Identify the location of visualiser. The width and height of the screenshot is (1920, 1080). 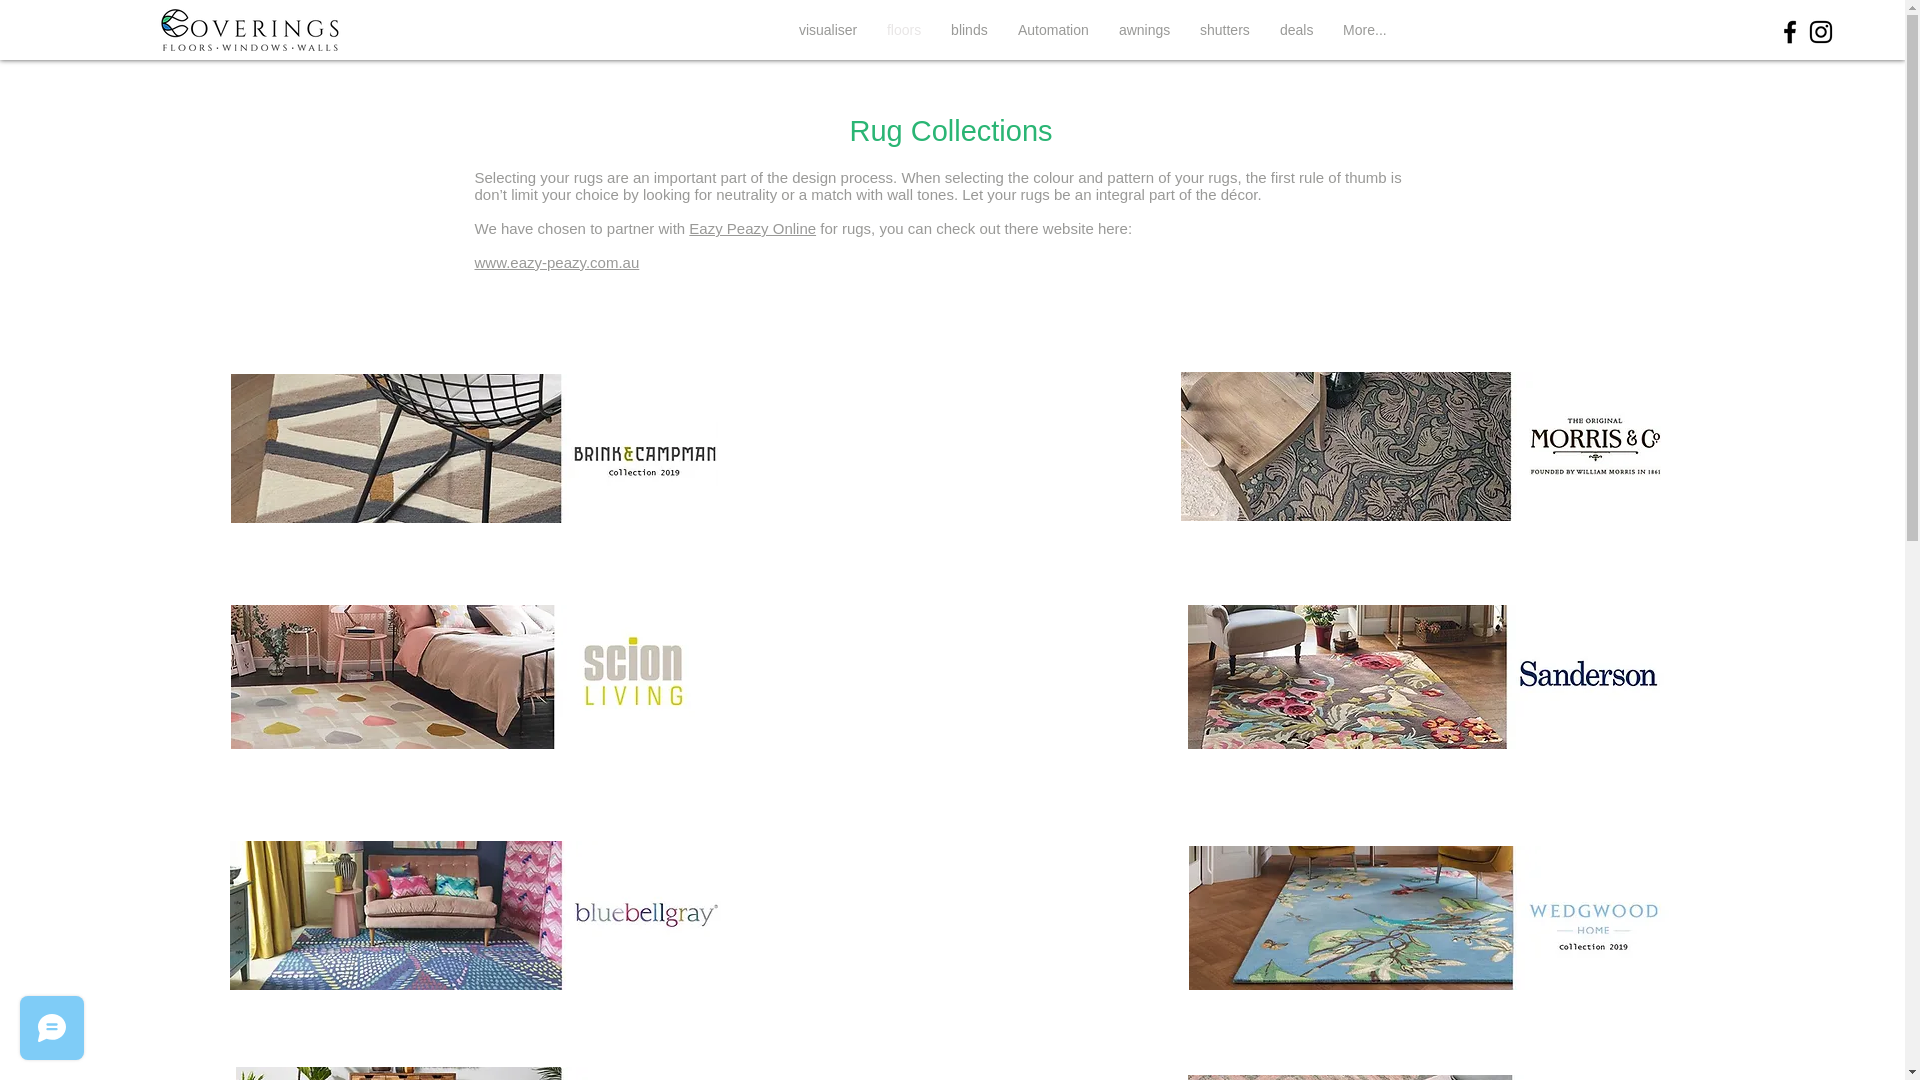
(828, 30).